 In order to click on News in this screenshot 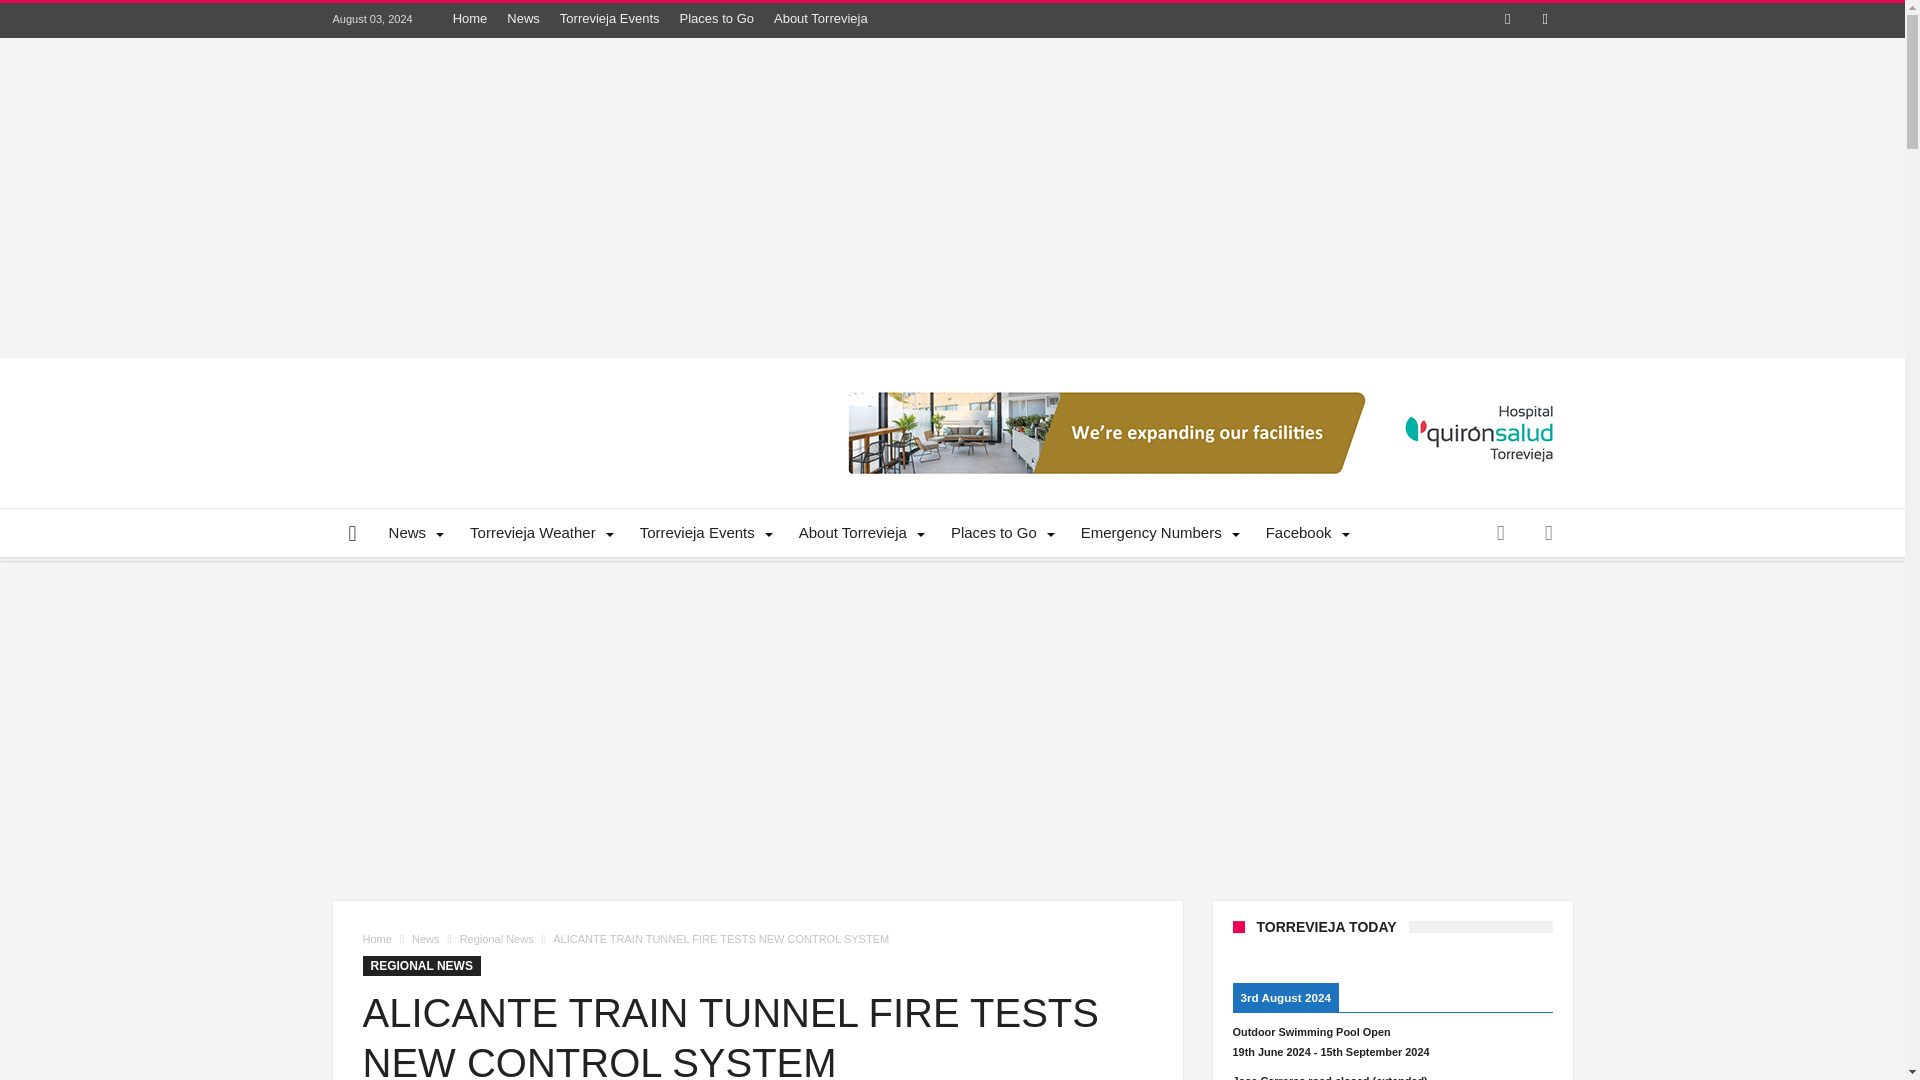, I will do `click(414, 532)`.